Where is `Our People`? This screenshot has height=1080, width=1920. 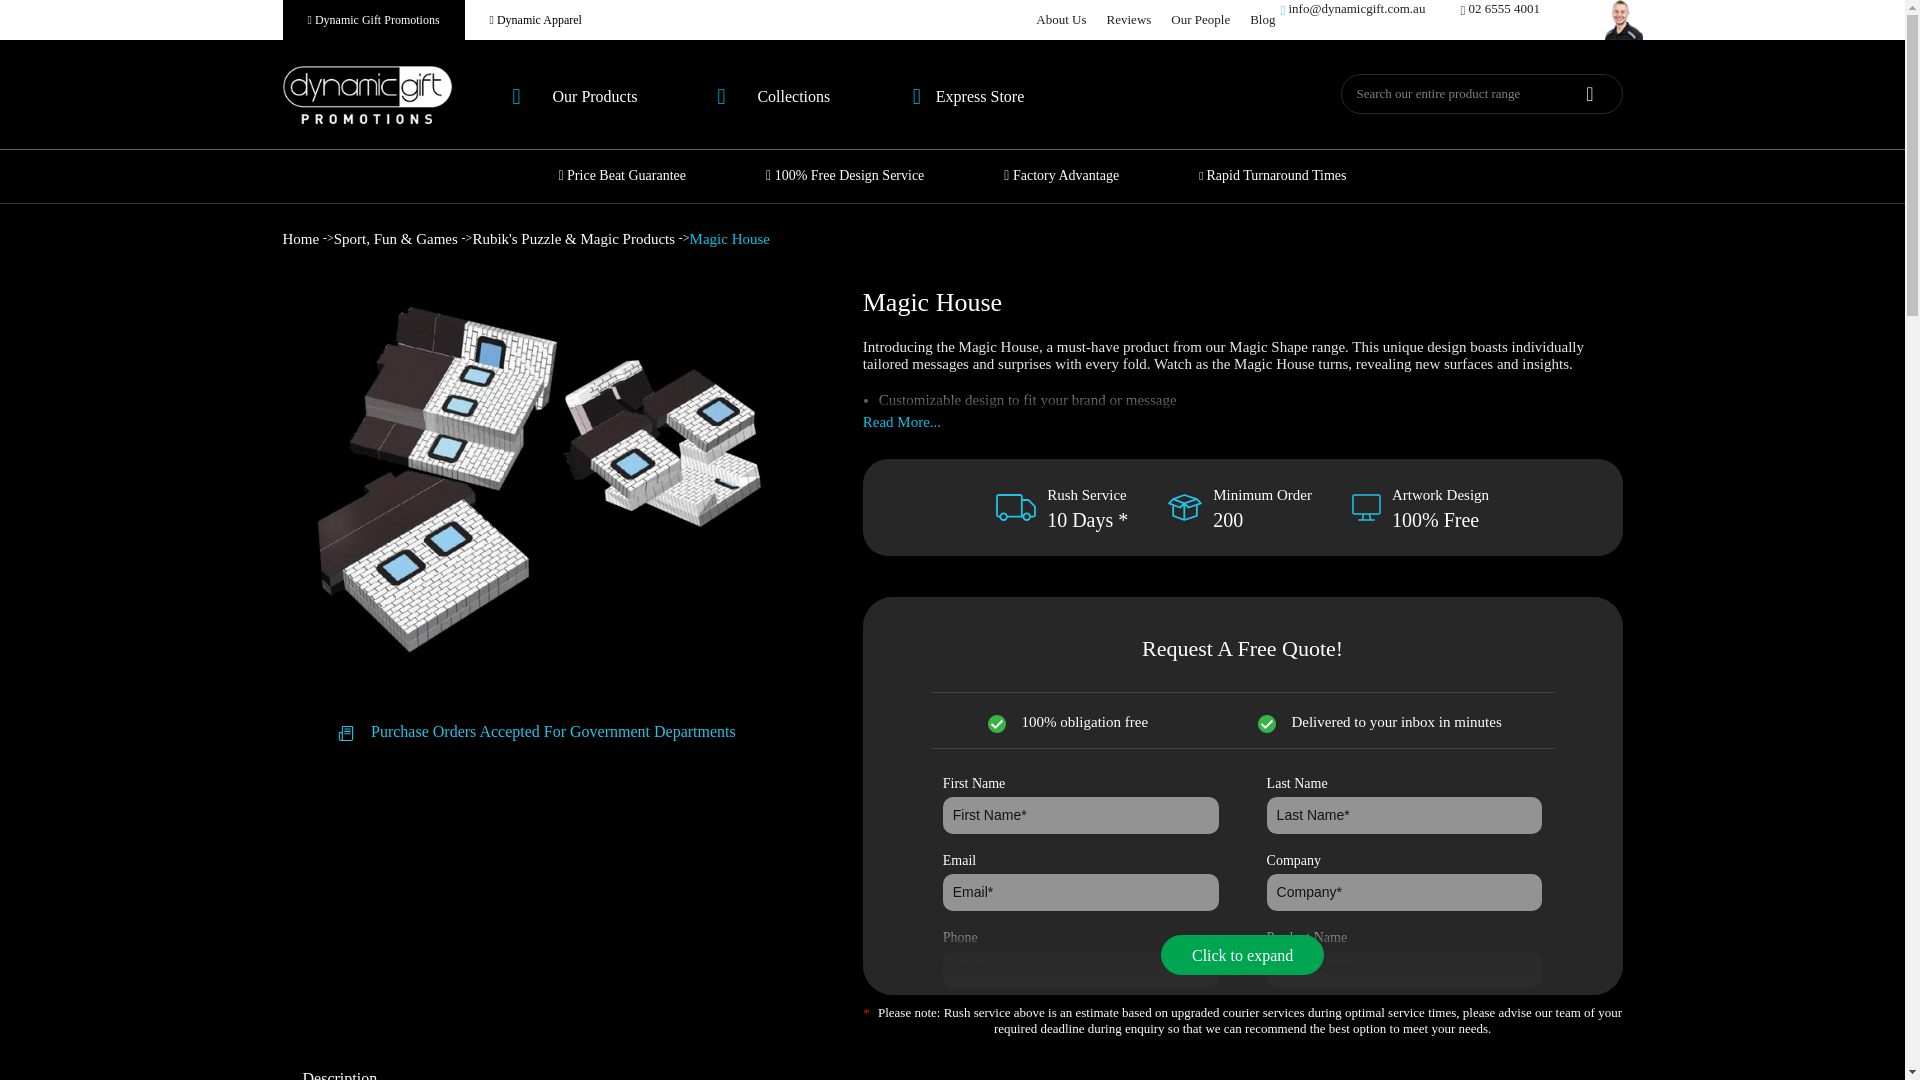
Our People is located at coordinates (1200, 20).